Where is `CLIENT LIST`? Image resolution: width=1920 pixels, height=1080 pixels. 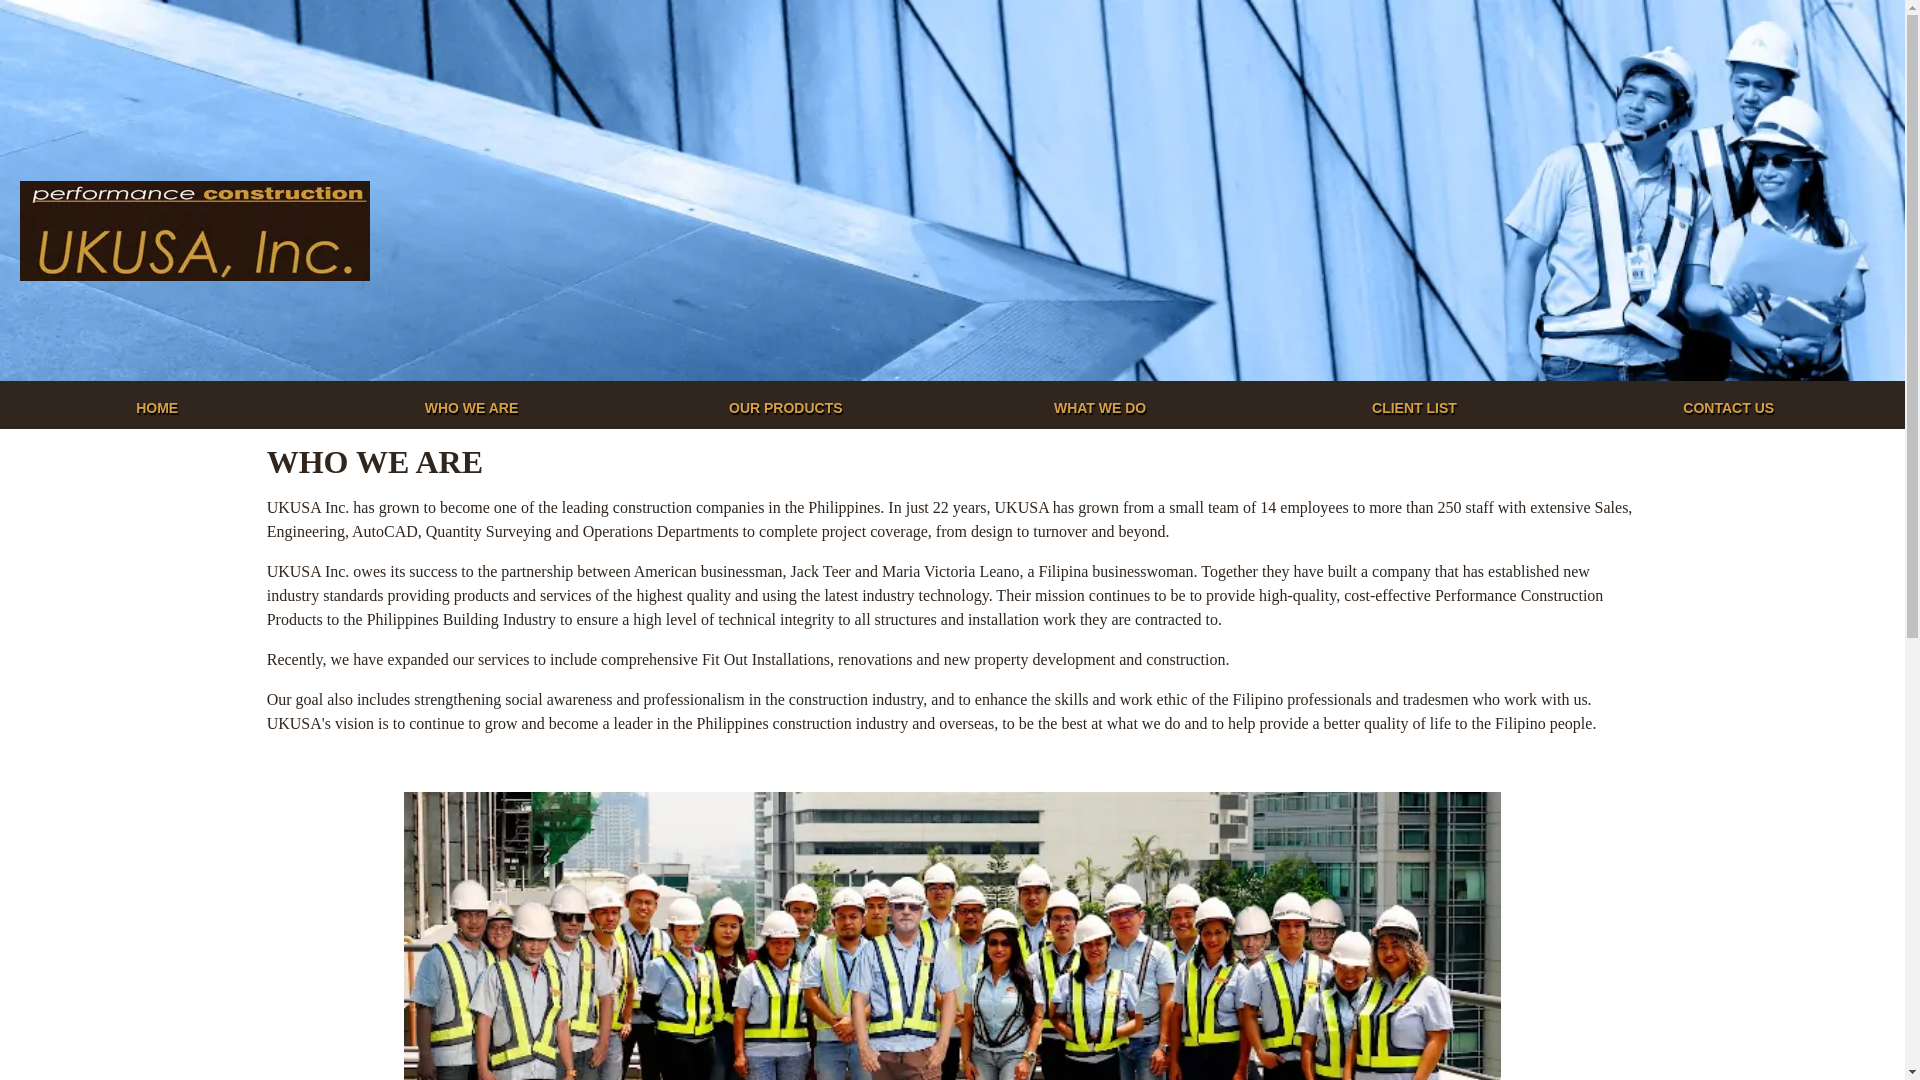
CLIENT LIST is located at coordinates (1414, 407).